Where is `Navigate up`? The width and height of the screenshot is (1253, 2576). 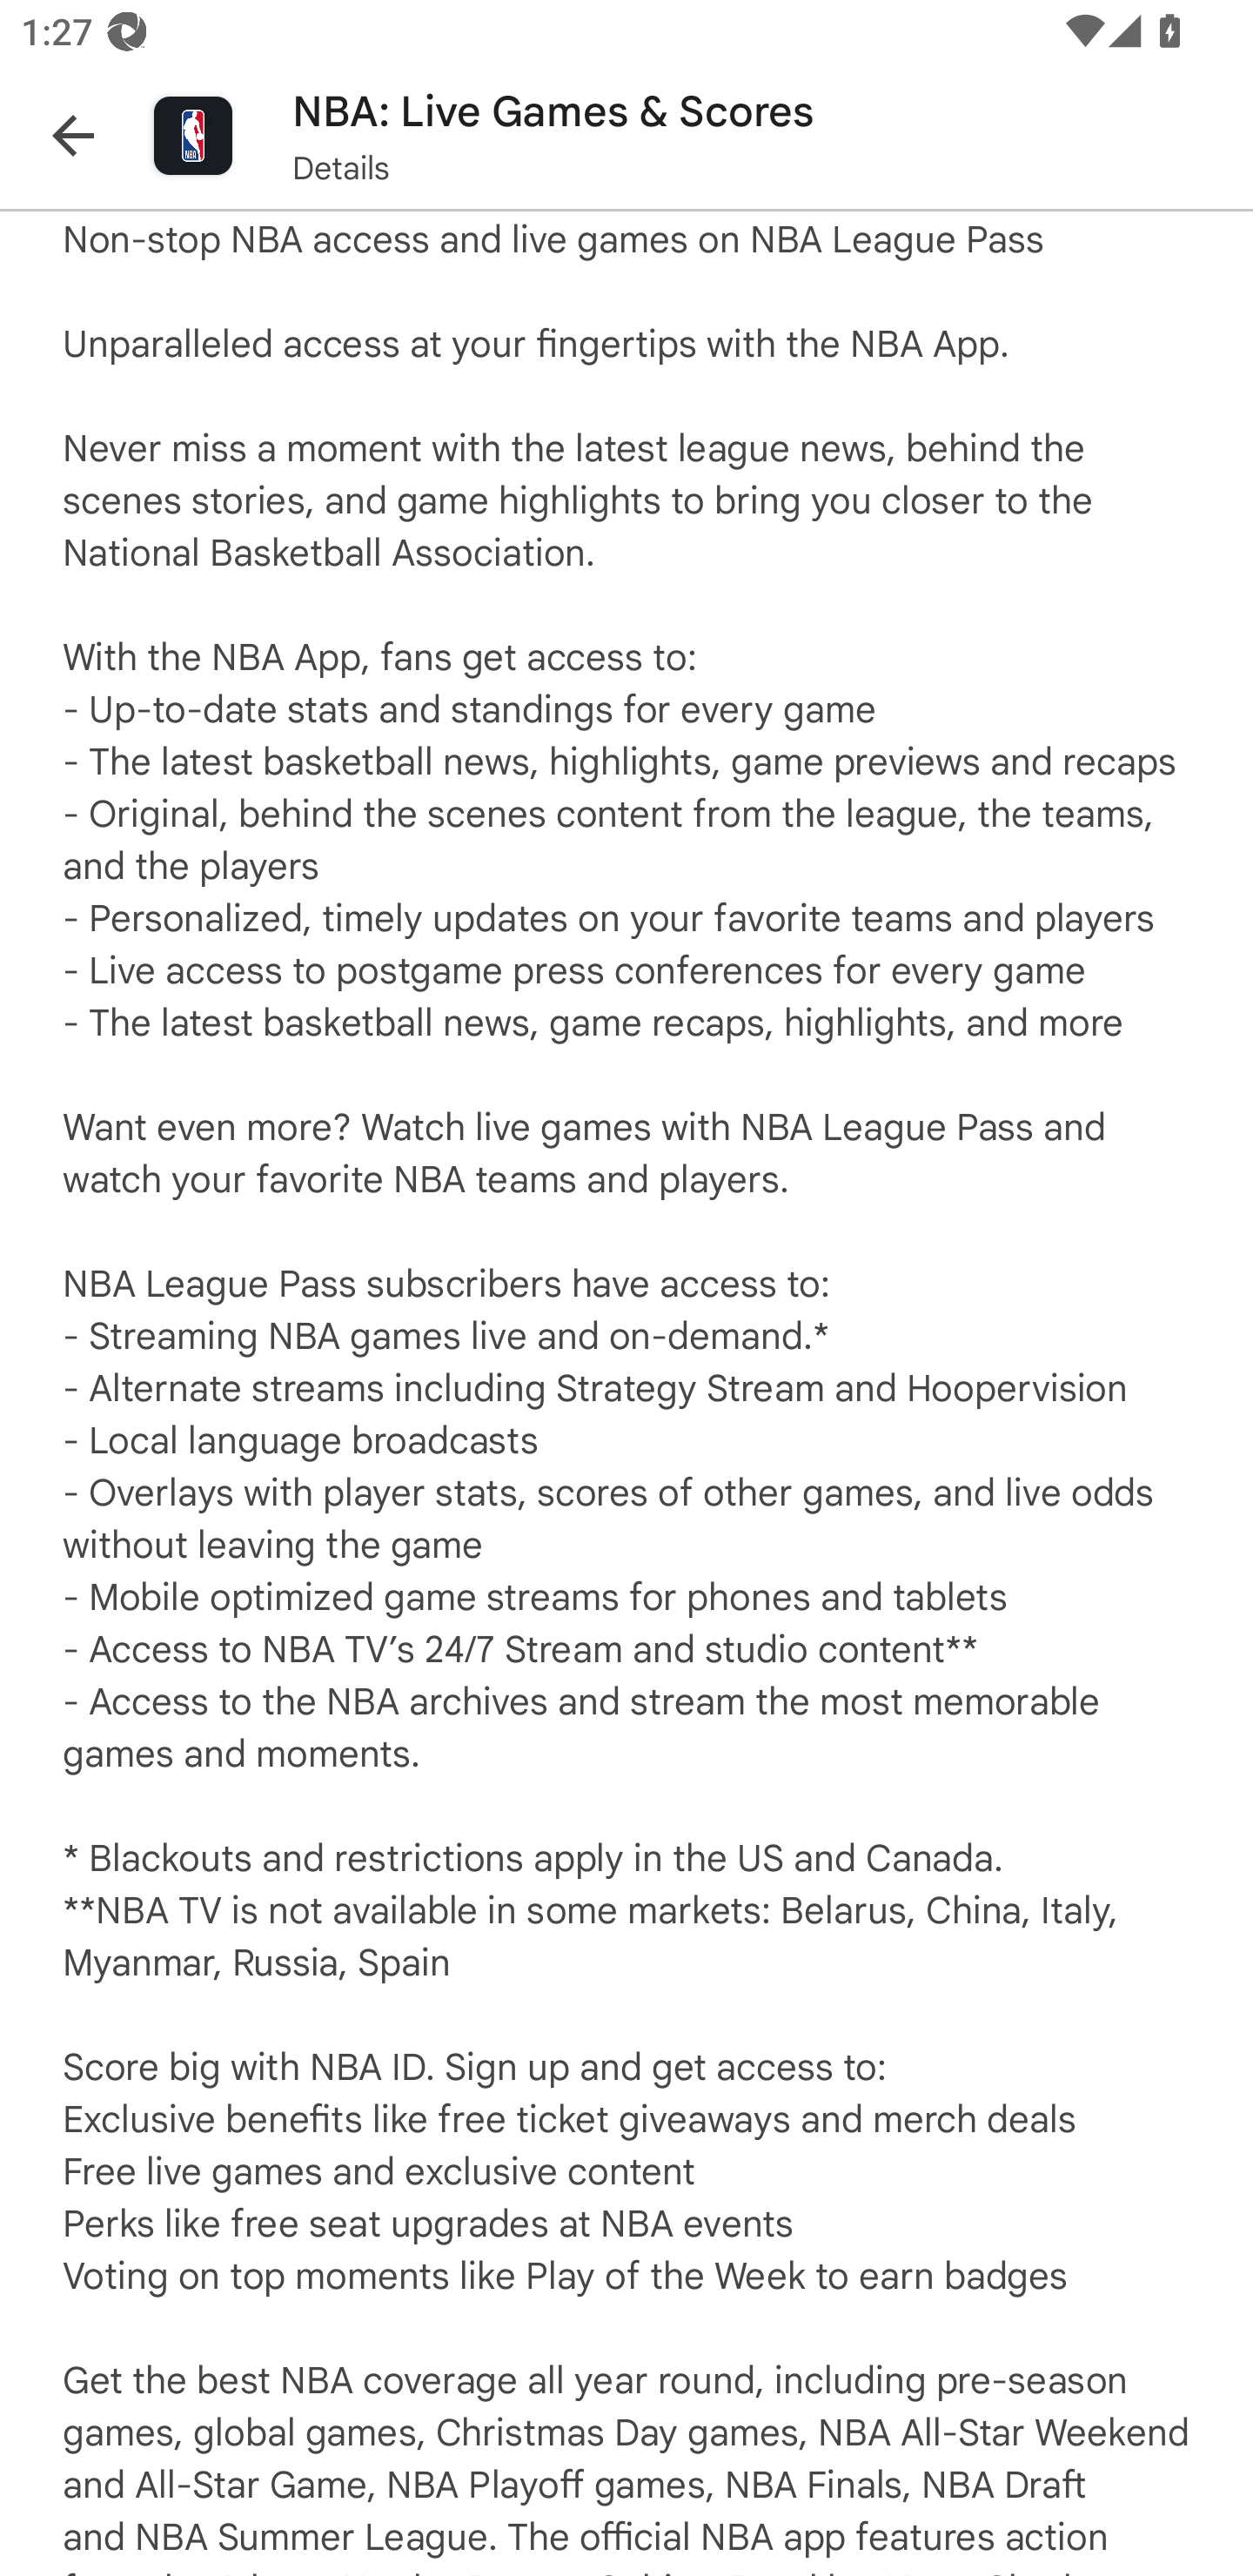
Navigate up is located at coordinates (73, 135).